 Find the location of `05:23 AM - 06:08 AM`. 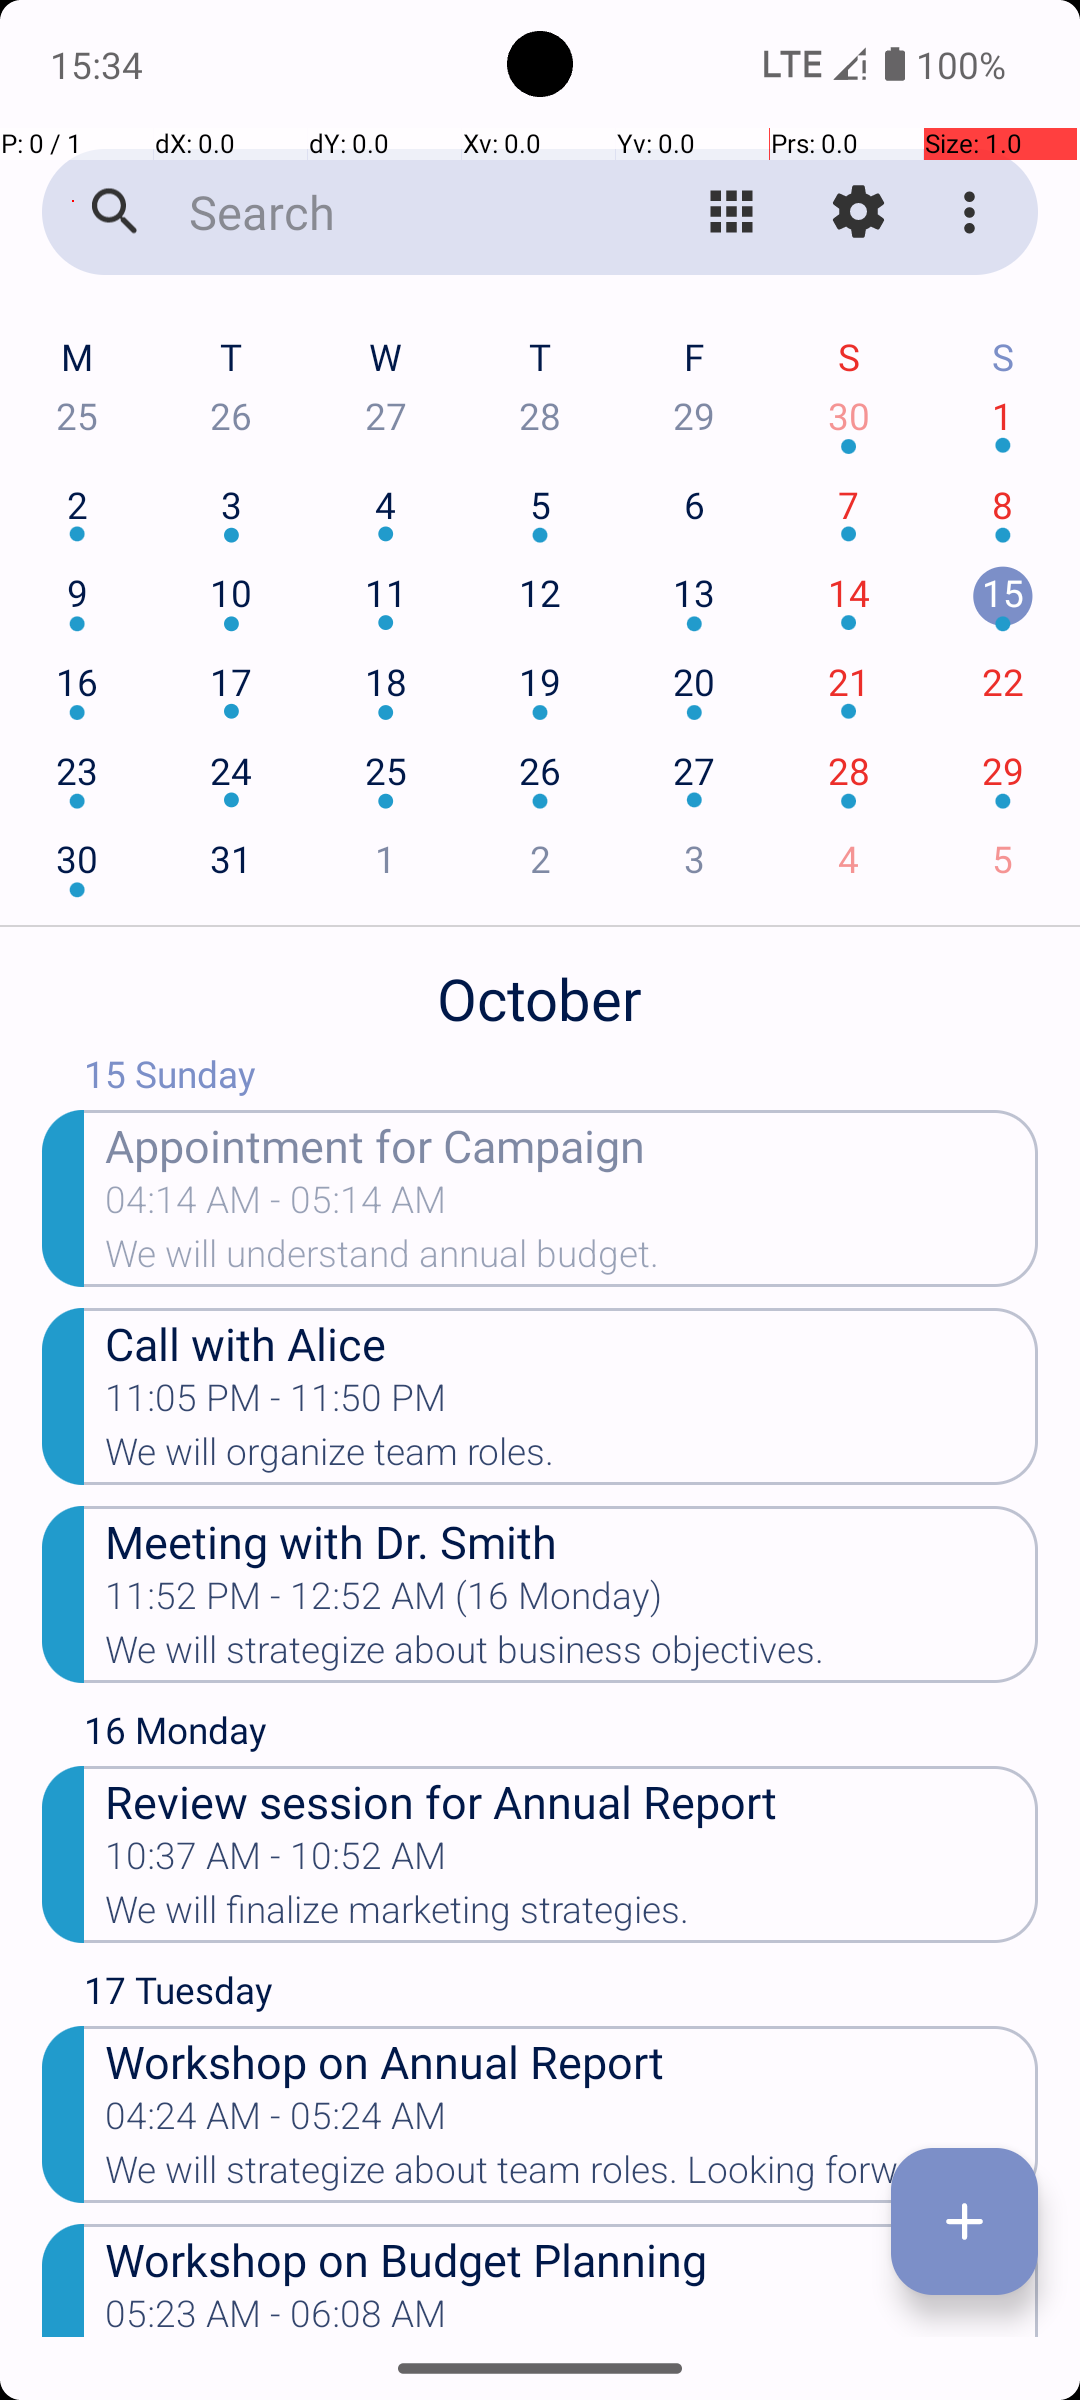

05:23 AM - 06:08 AM is located at coordinates (276, 2315).